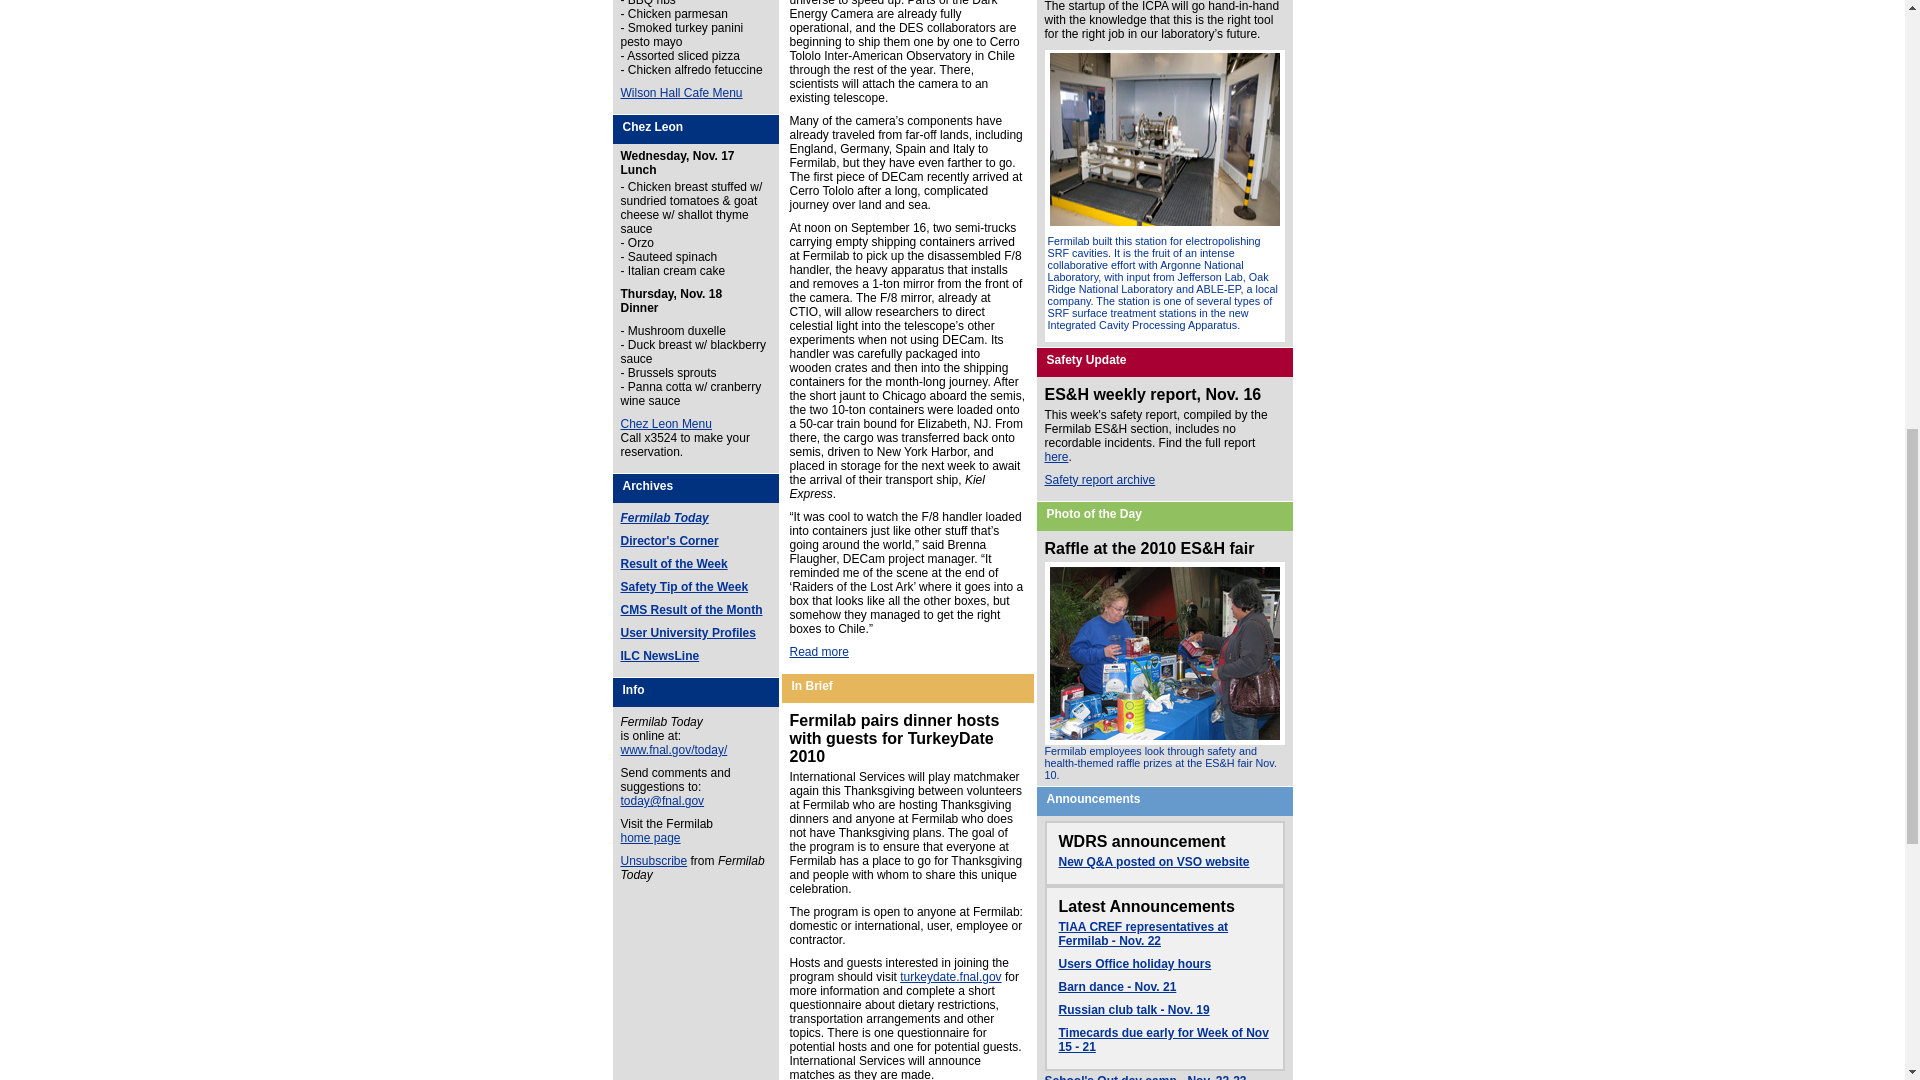 The image size is (1920, 1080). Describe the element at coordinates (687, 633) in the screenshot. I see `User University Profiles` at that location.